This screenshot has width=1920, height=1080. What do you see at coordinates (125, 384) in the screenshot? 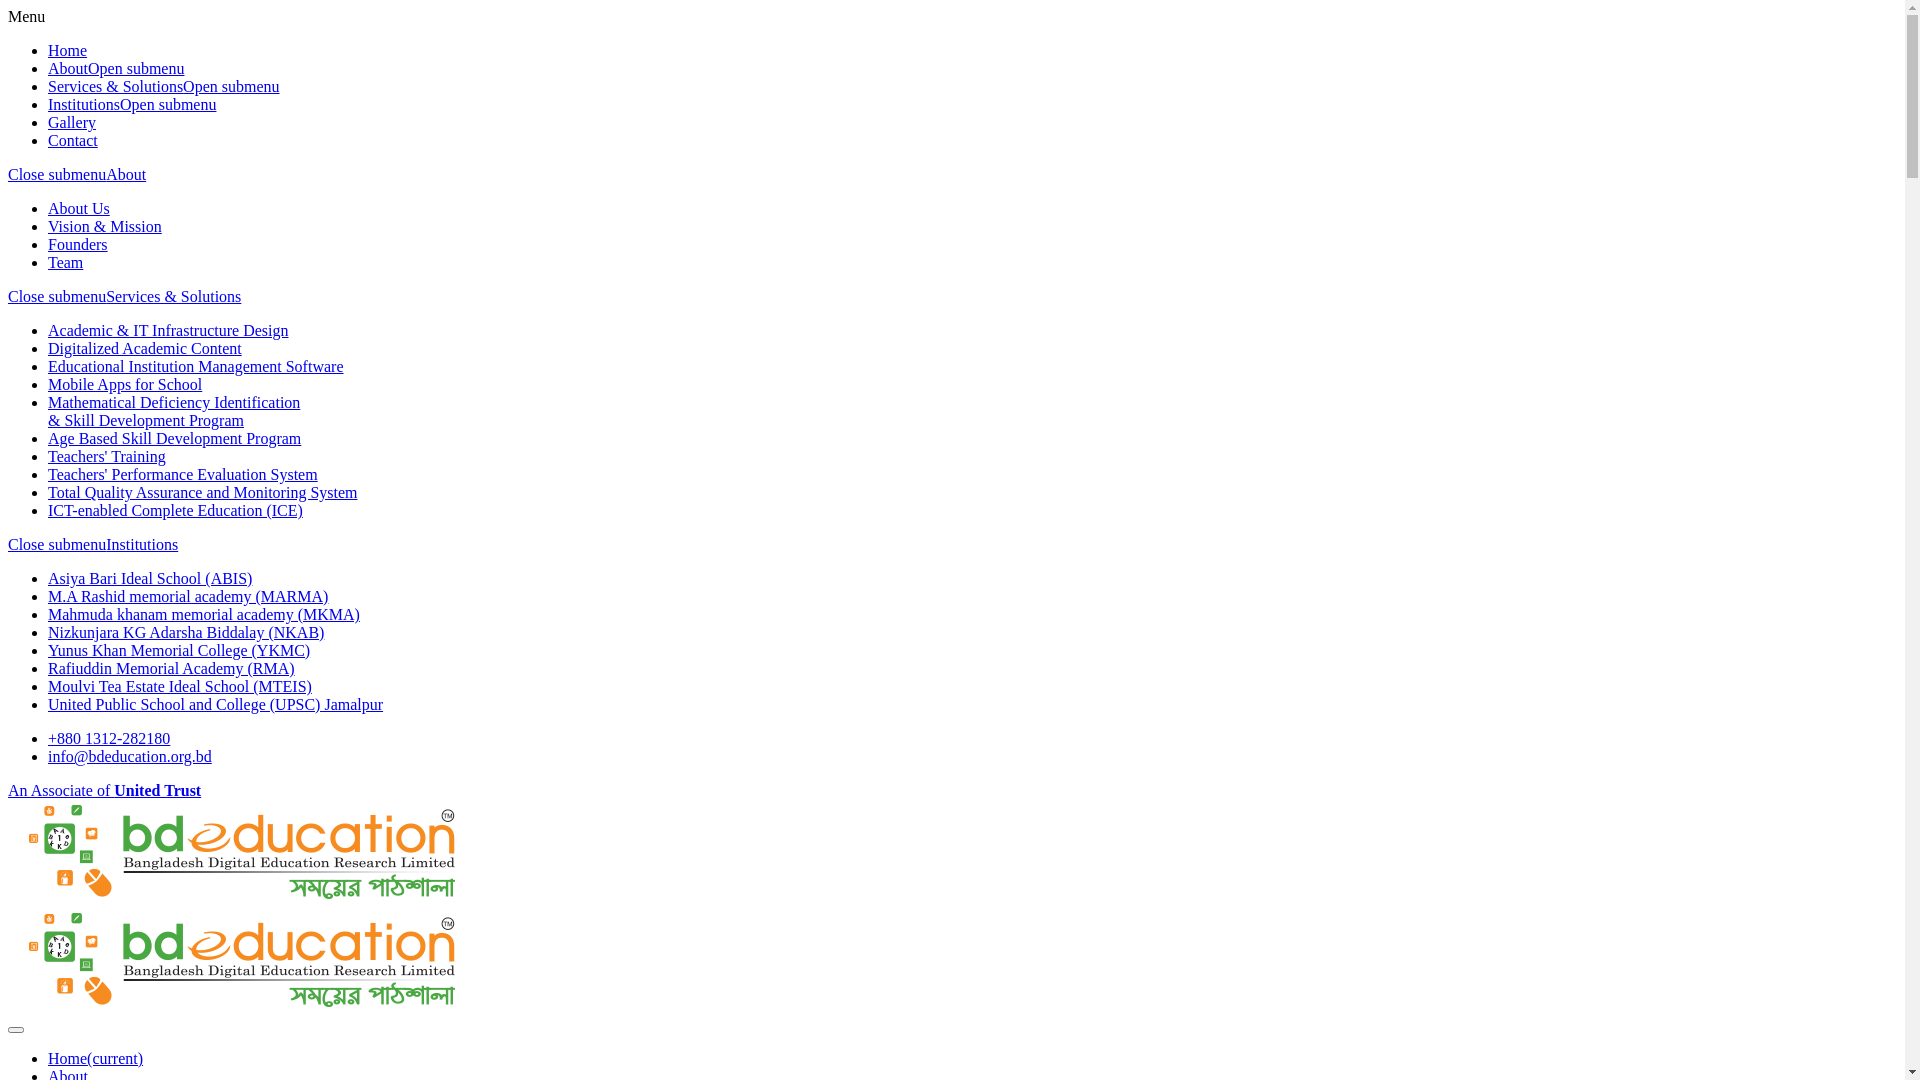
I see `Mobile Apps for School` at bounding box center [125, 384].